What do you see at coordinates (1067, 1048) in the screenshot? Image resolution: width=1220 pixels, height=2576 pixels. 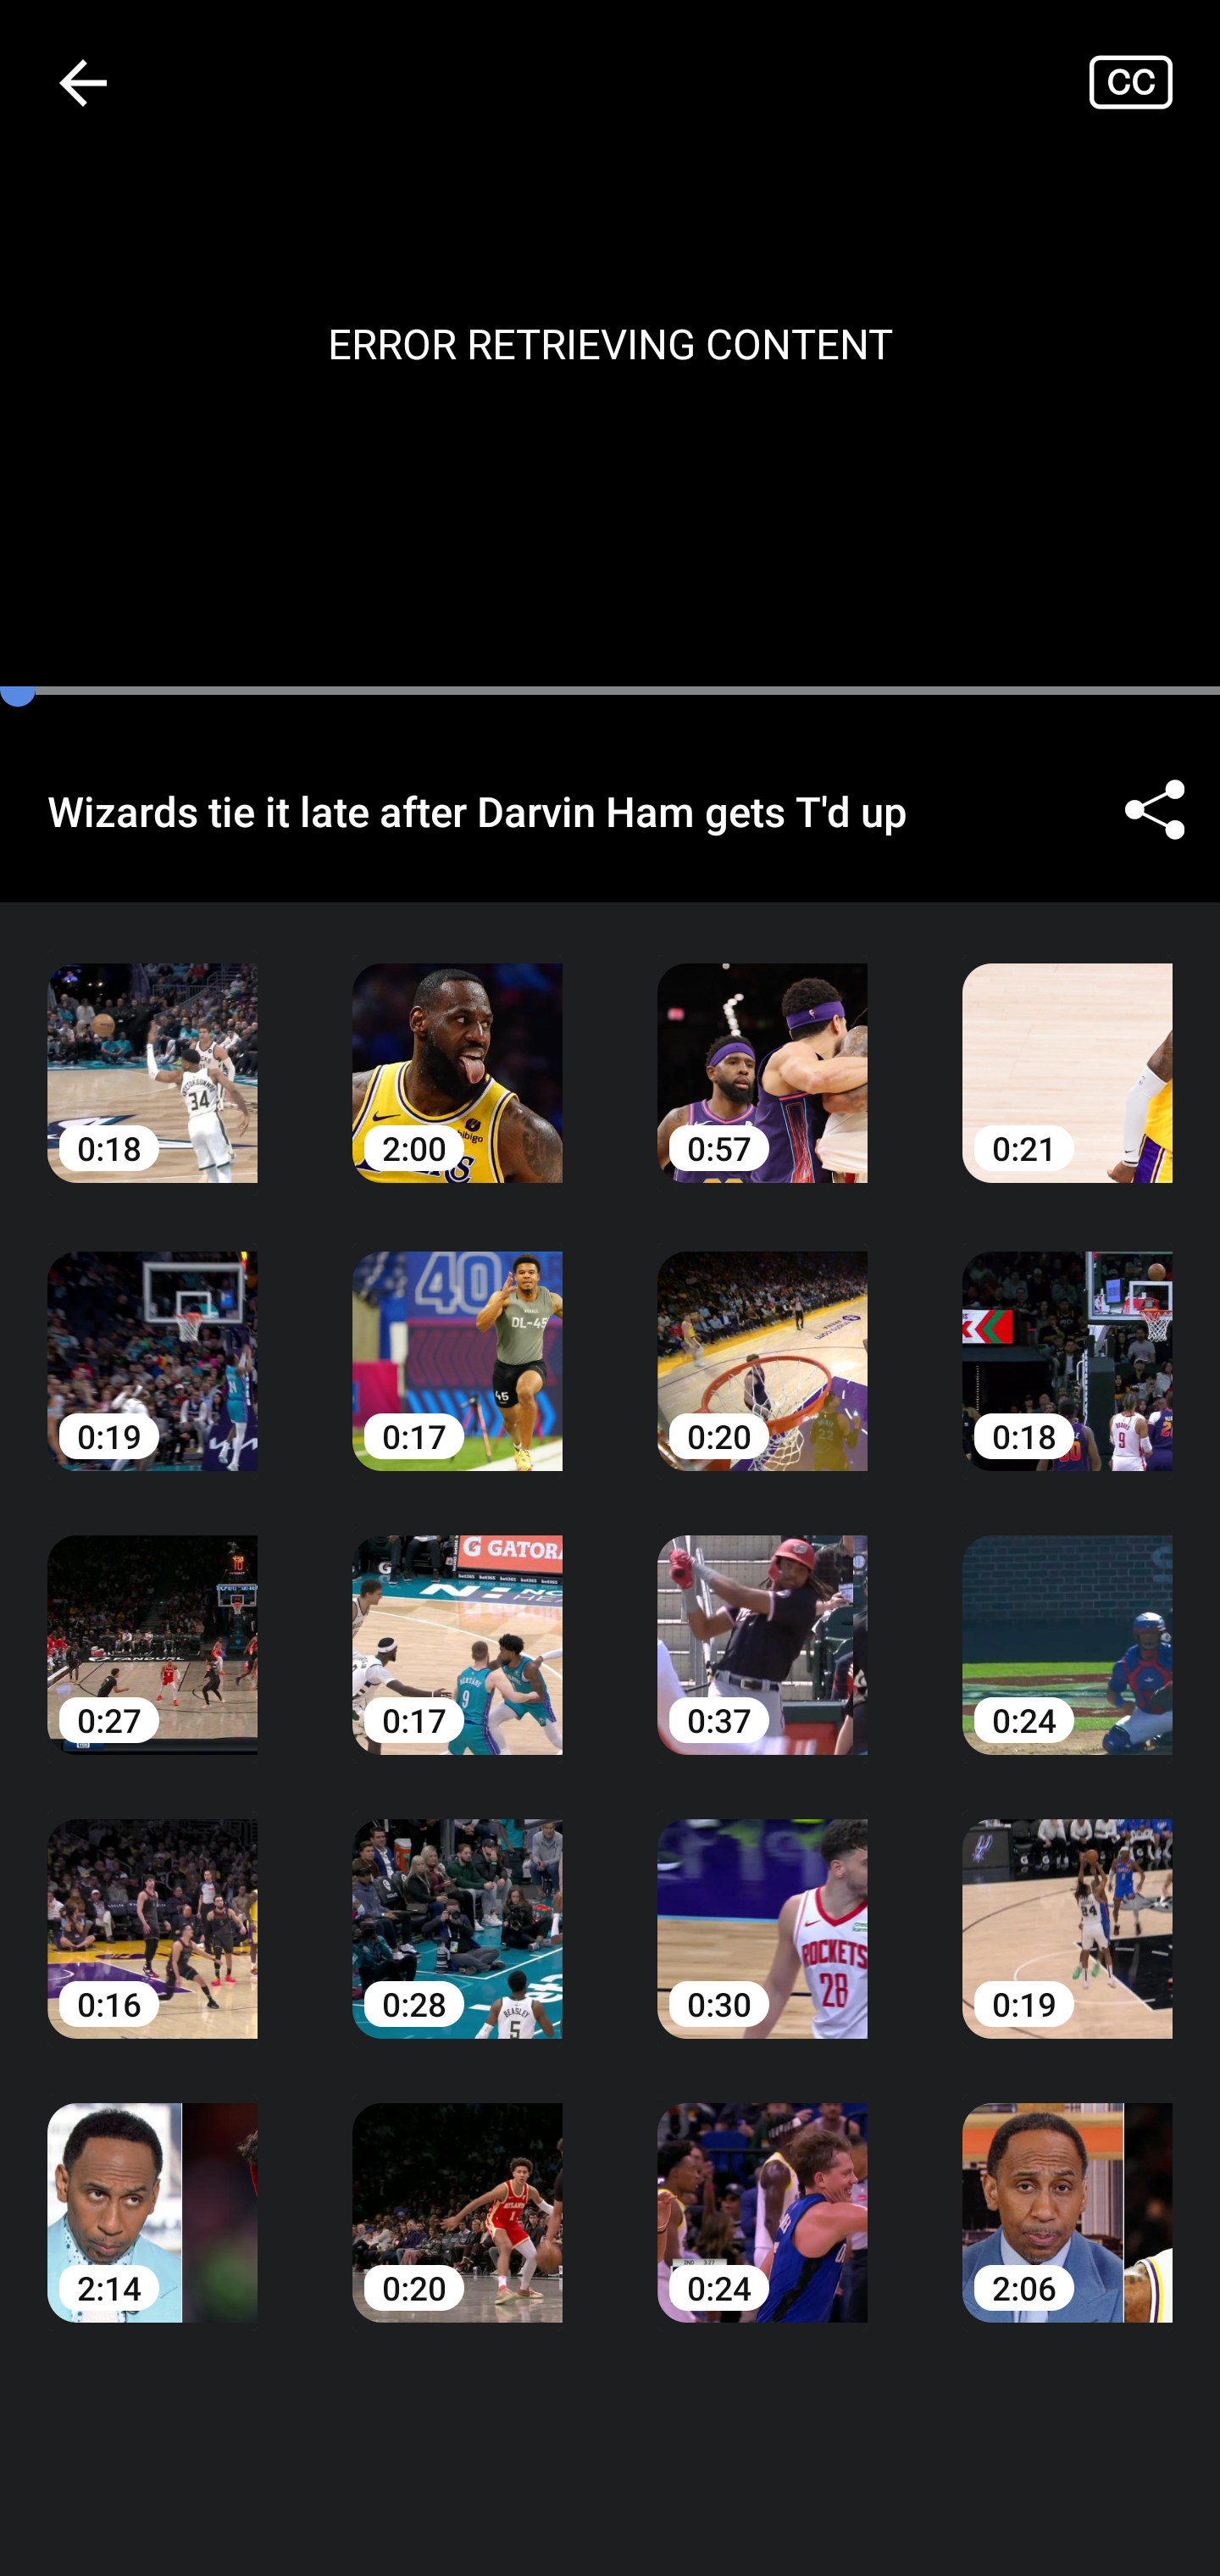 I see `0:21` at bounding box center [1067, 1048].